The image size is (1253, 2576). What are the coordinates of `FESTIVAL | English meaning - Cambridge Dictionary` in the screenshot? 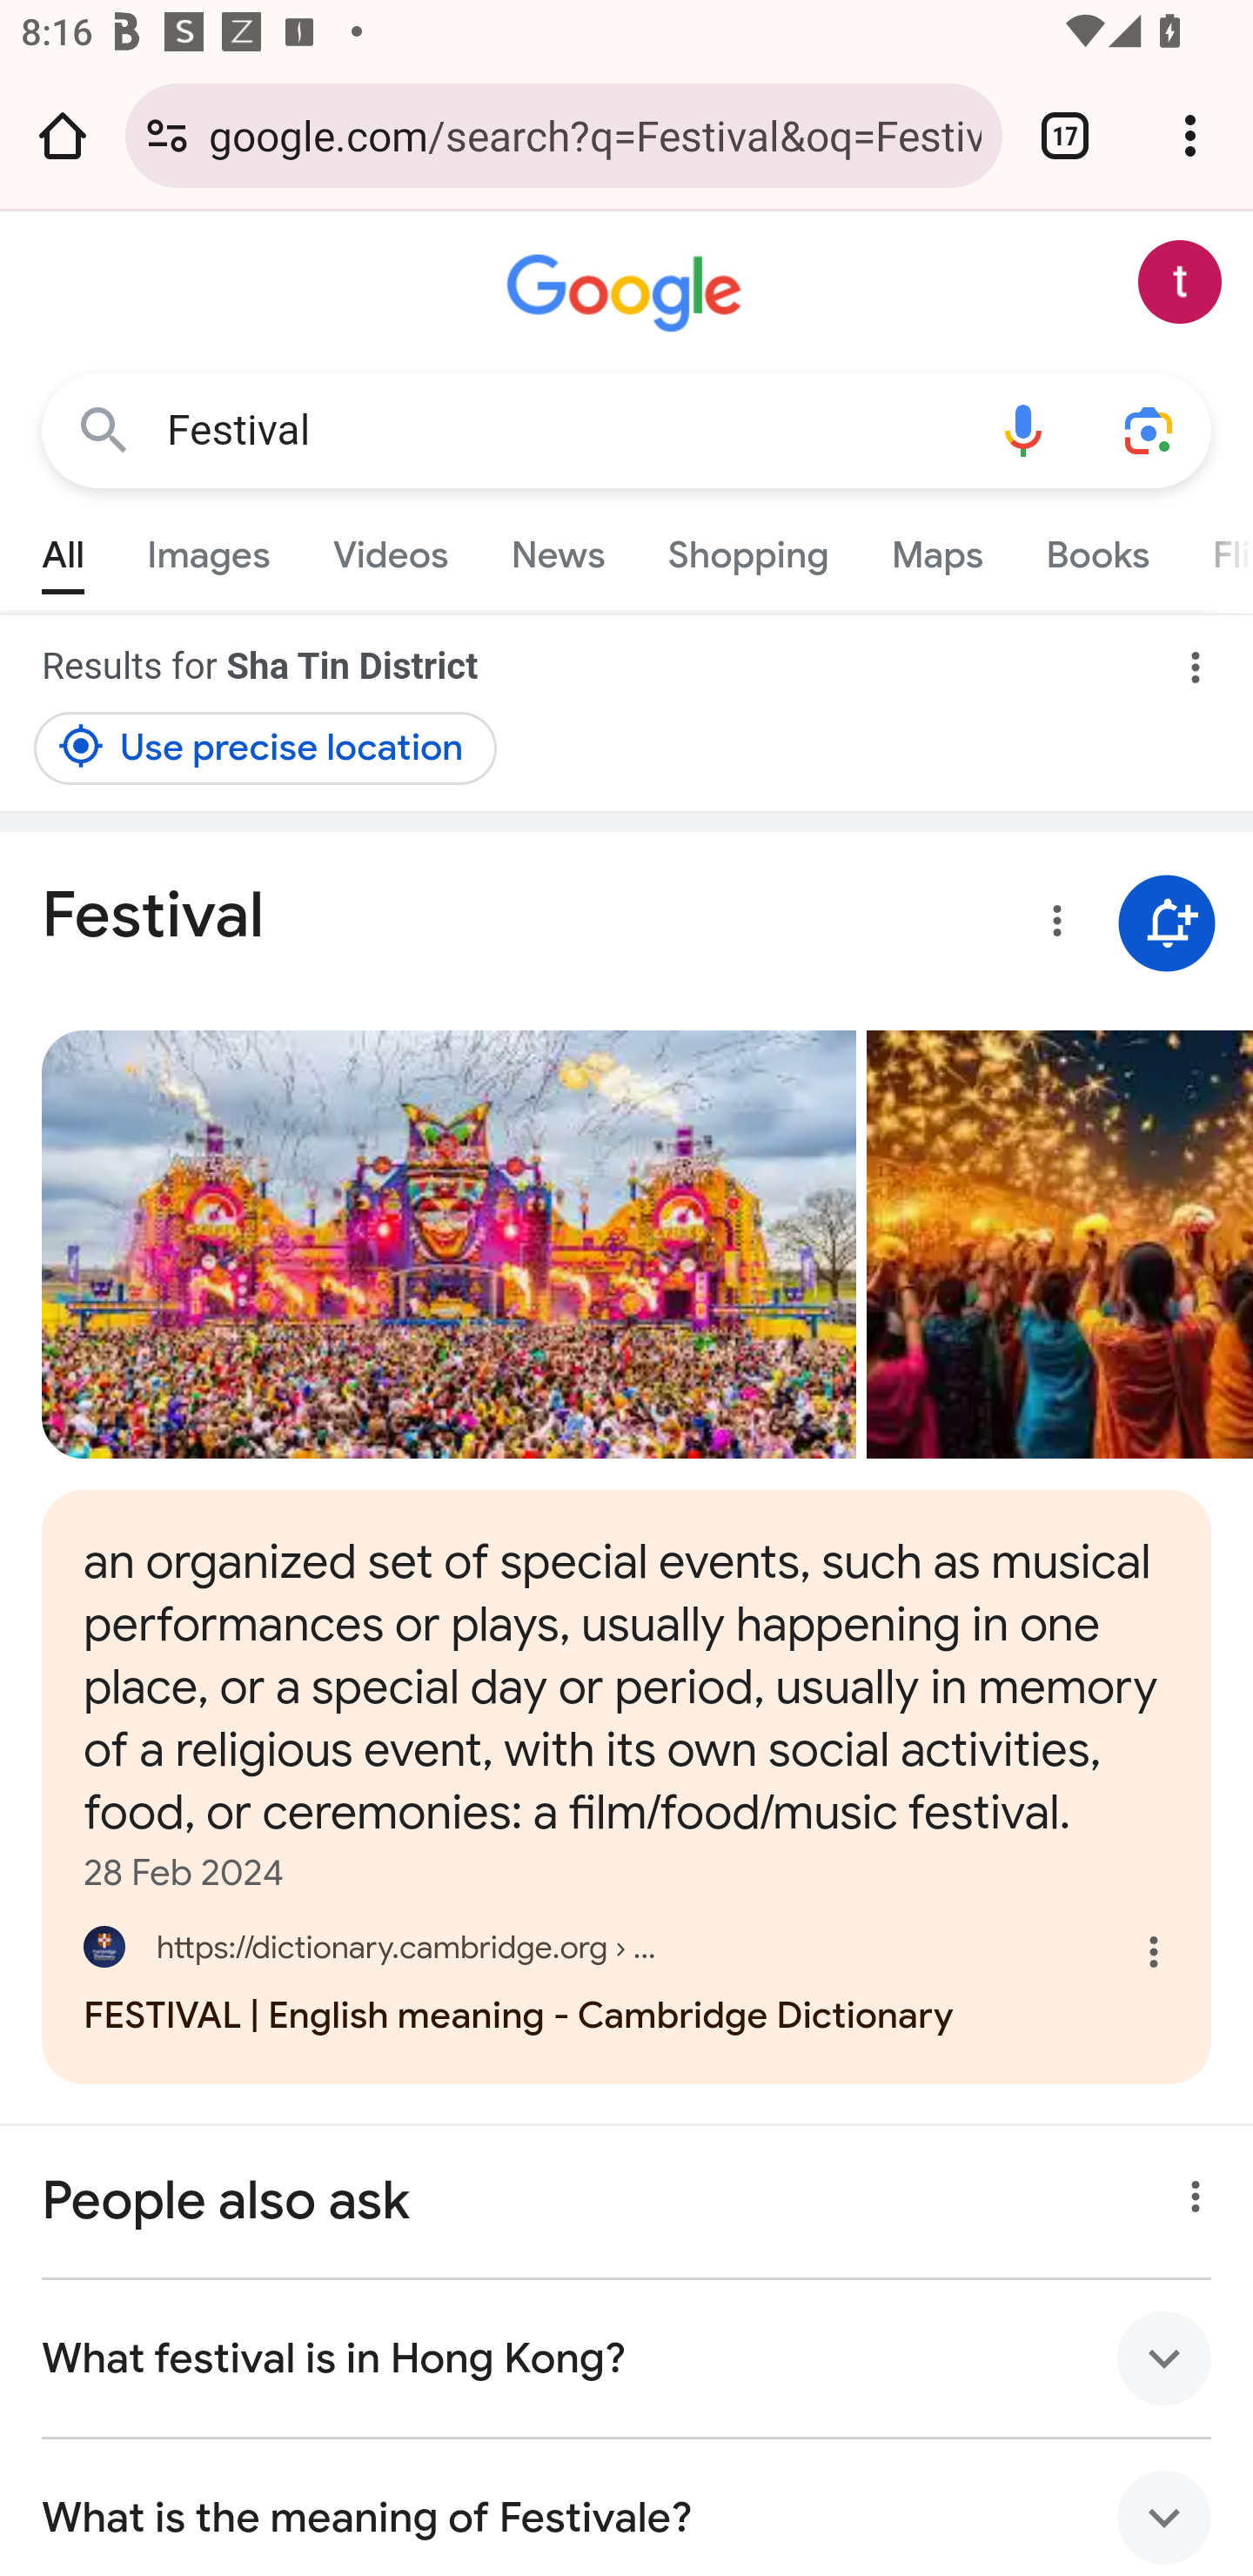 It's located at (626, 1976).